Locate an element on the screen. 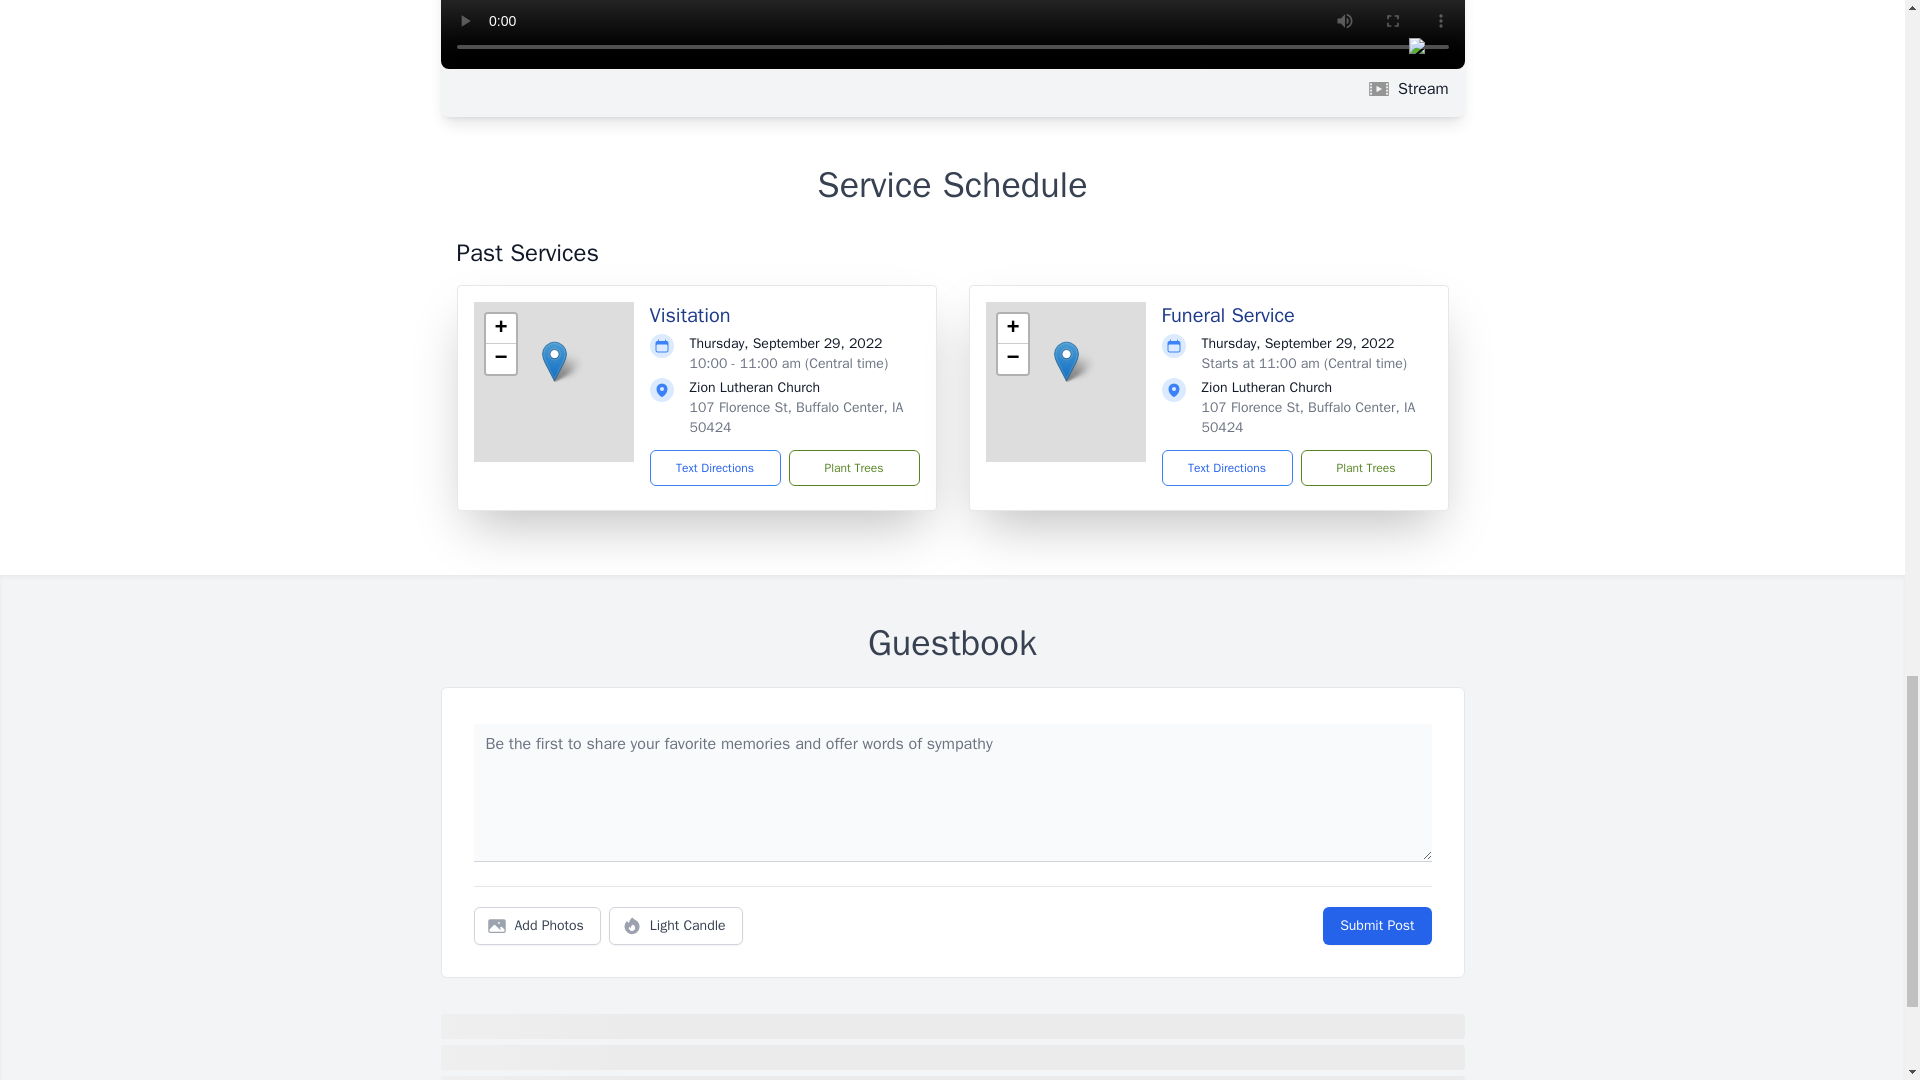 Image resolution: width=1920 pixels, height=1080 pixels. Submit Post is located at coordinates (1376, 926).